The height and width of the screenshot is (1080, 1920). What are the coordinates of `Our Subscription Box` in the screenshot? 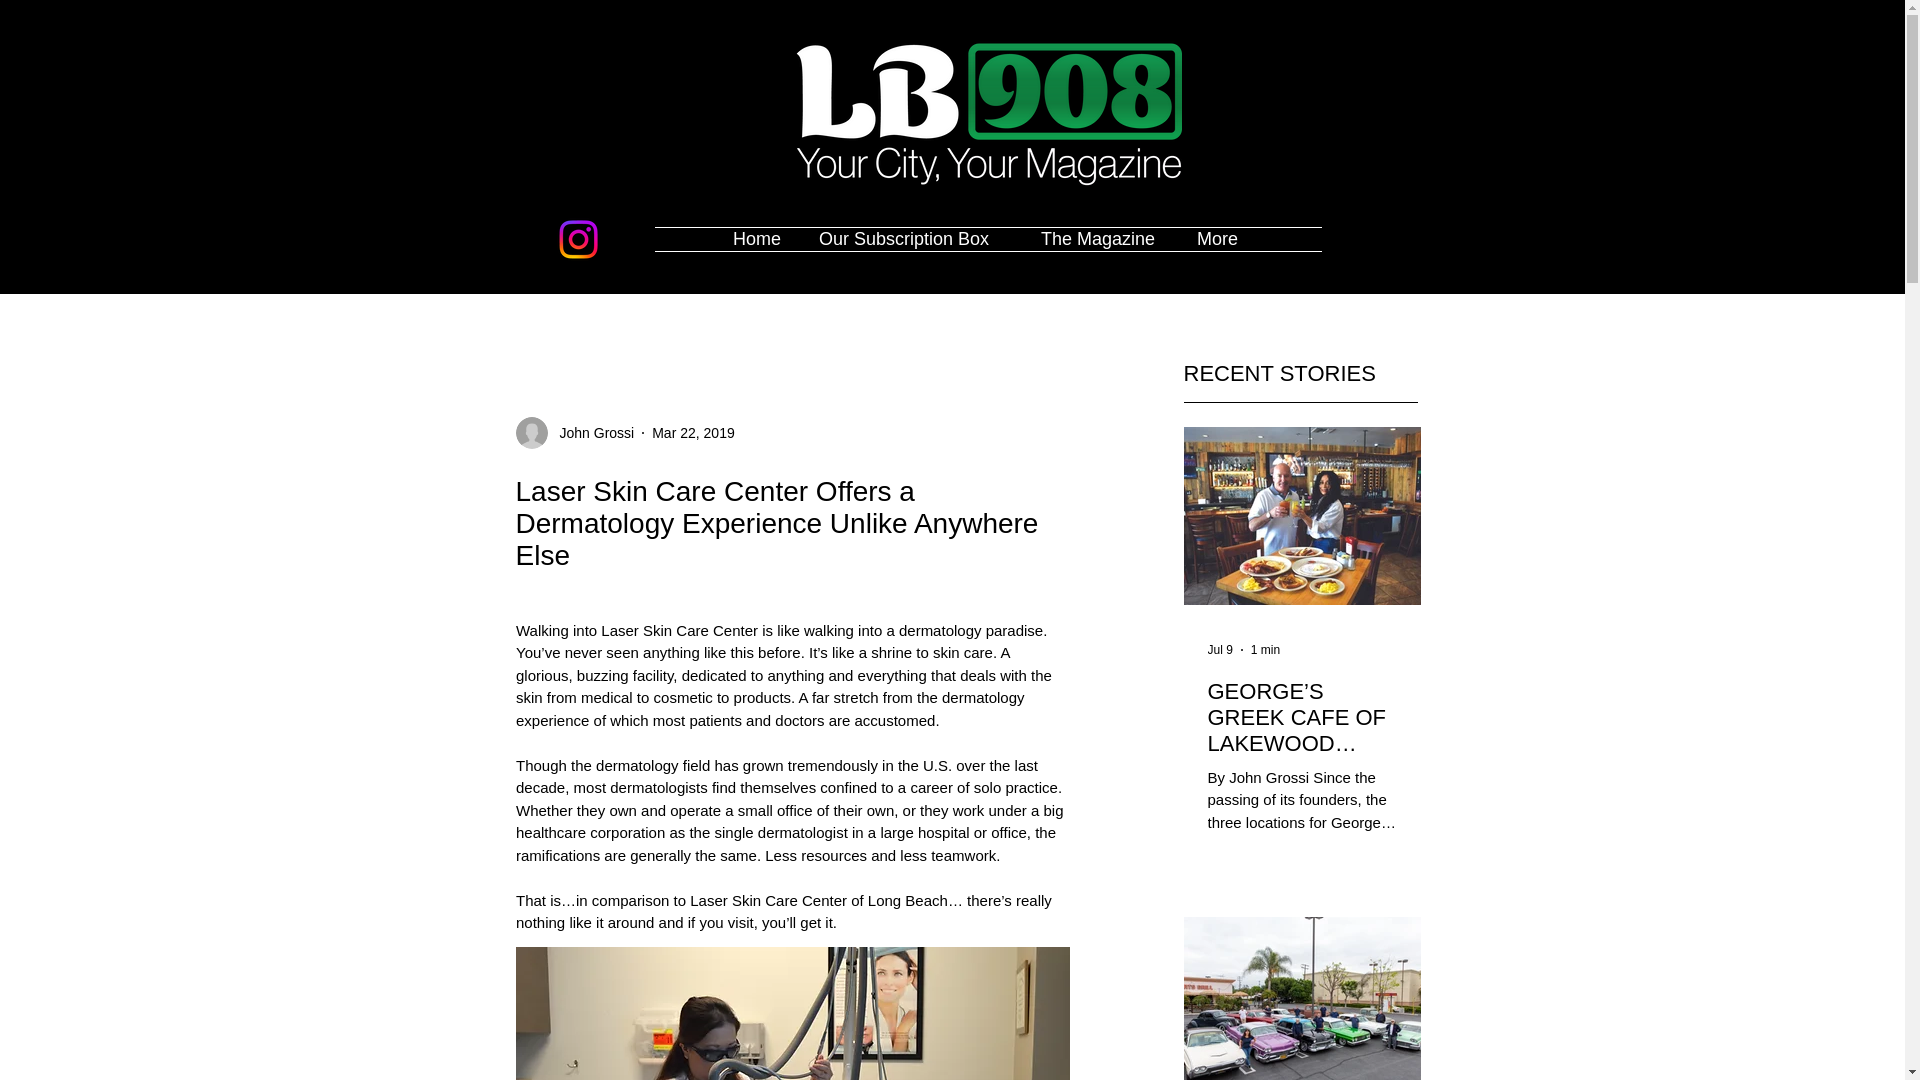 It's located at (914, 238).